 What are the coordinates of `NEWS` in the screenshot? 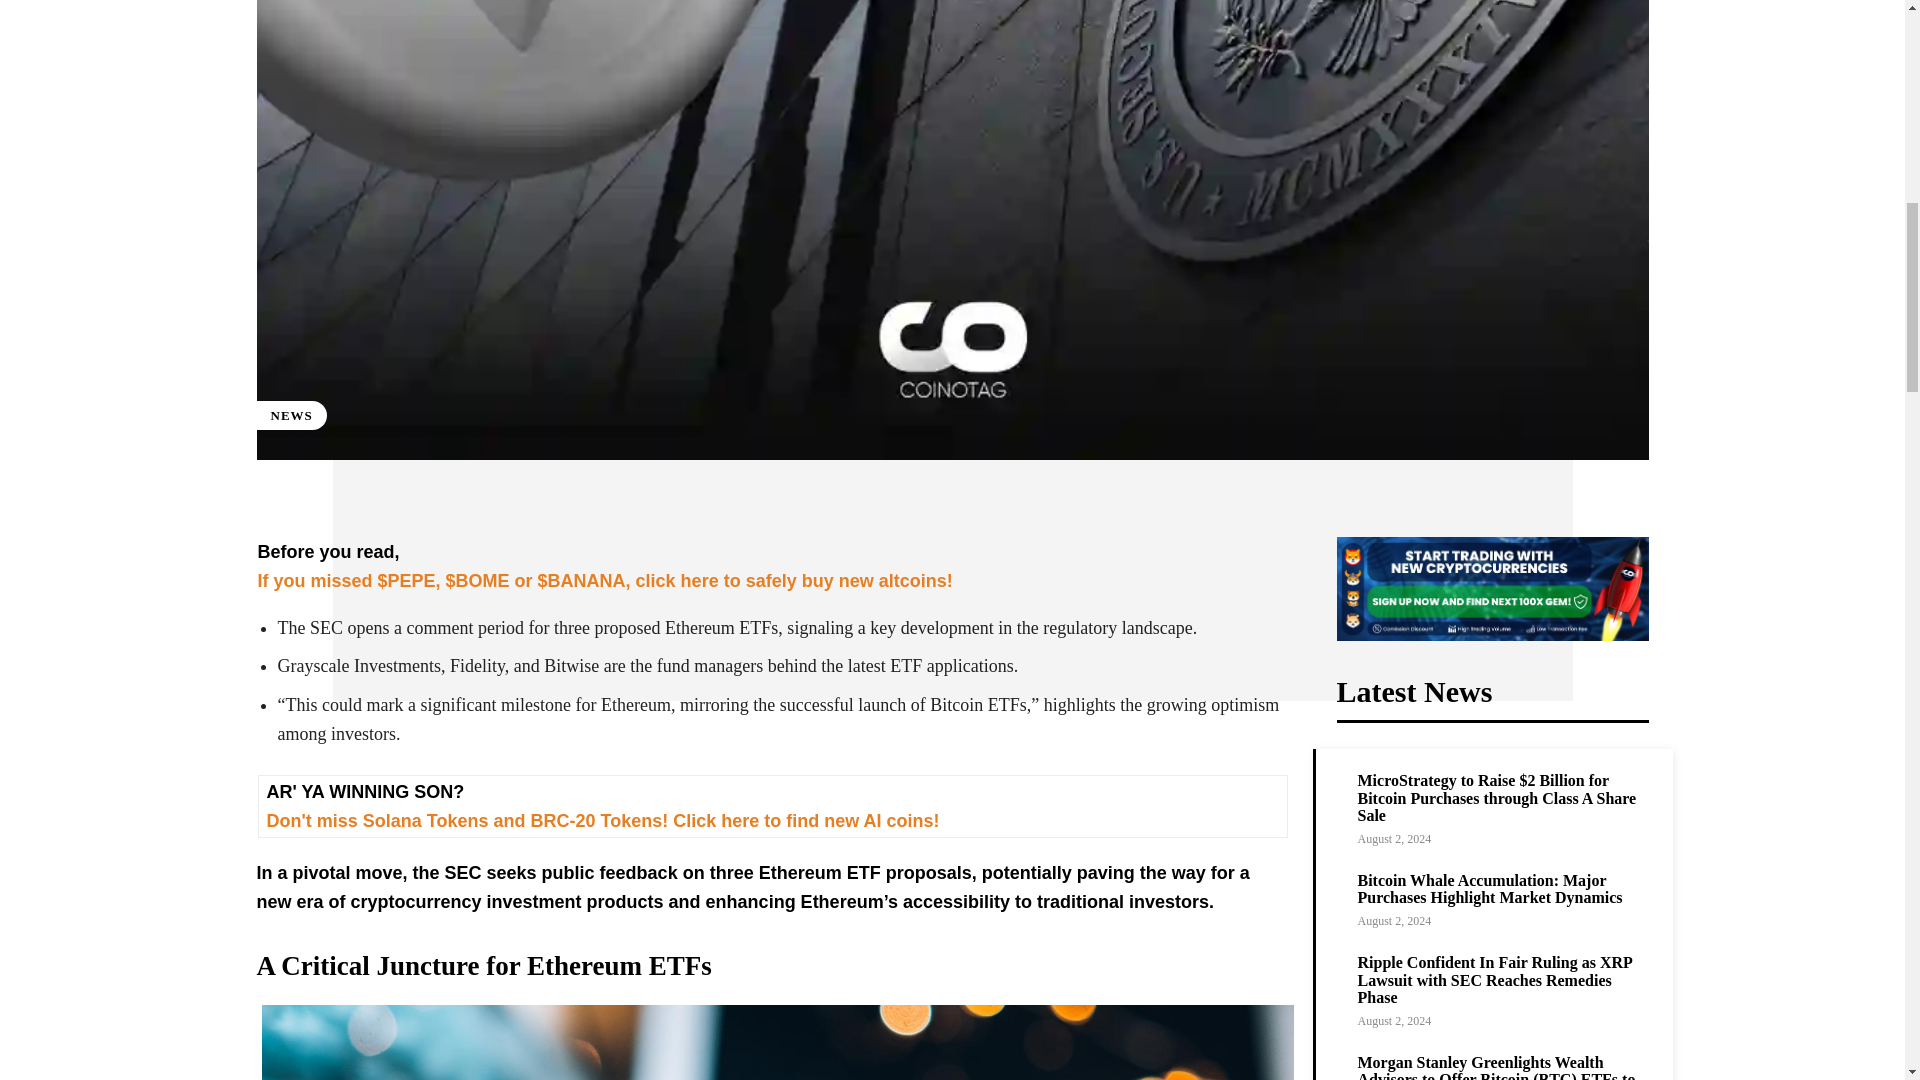 It's located at (290, 414).